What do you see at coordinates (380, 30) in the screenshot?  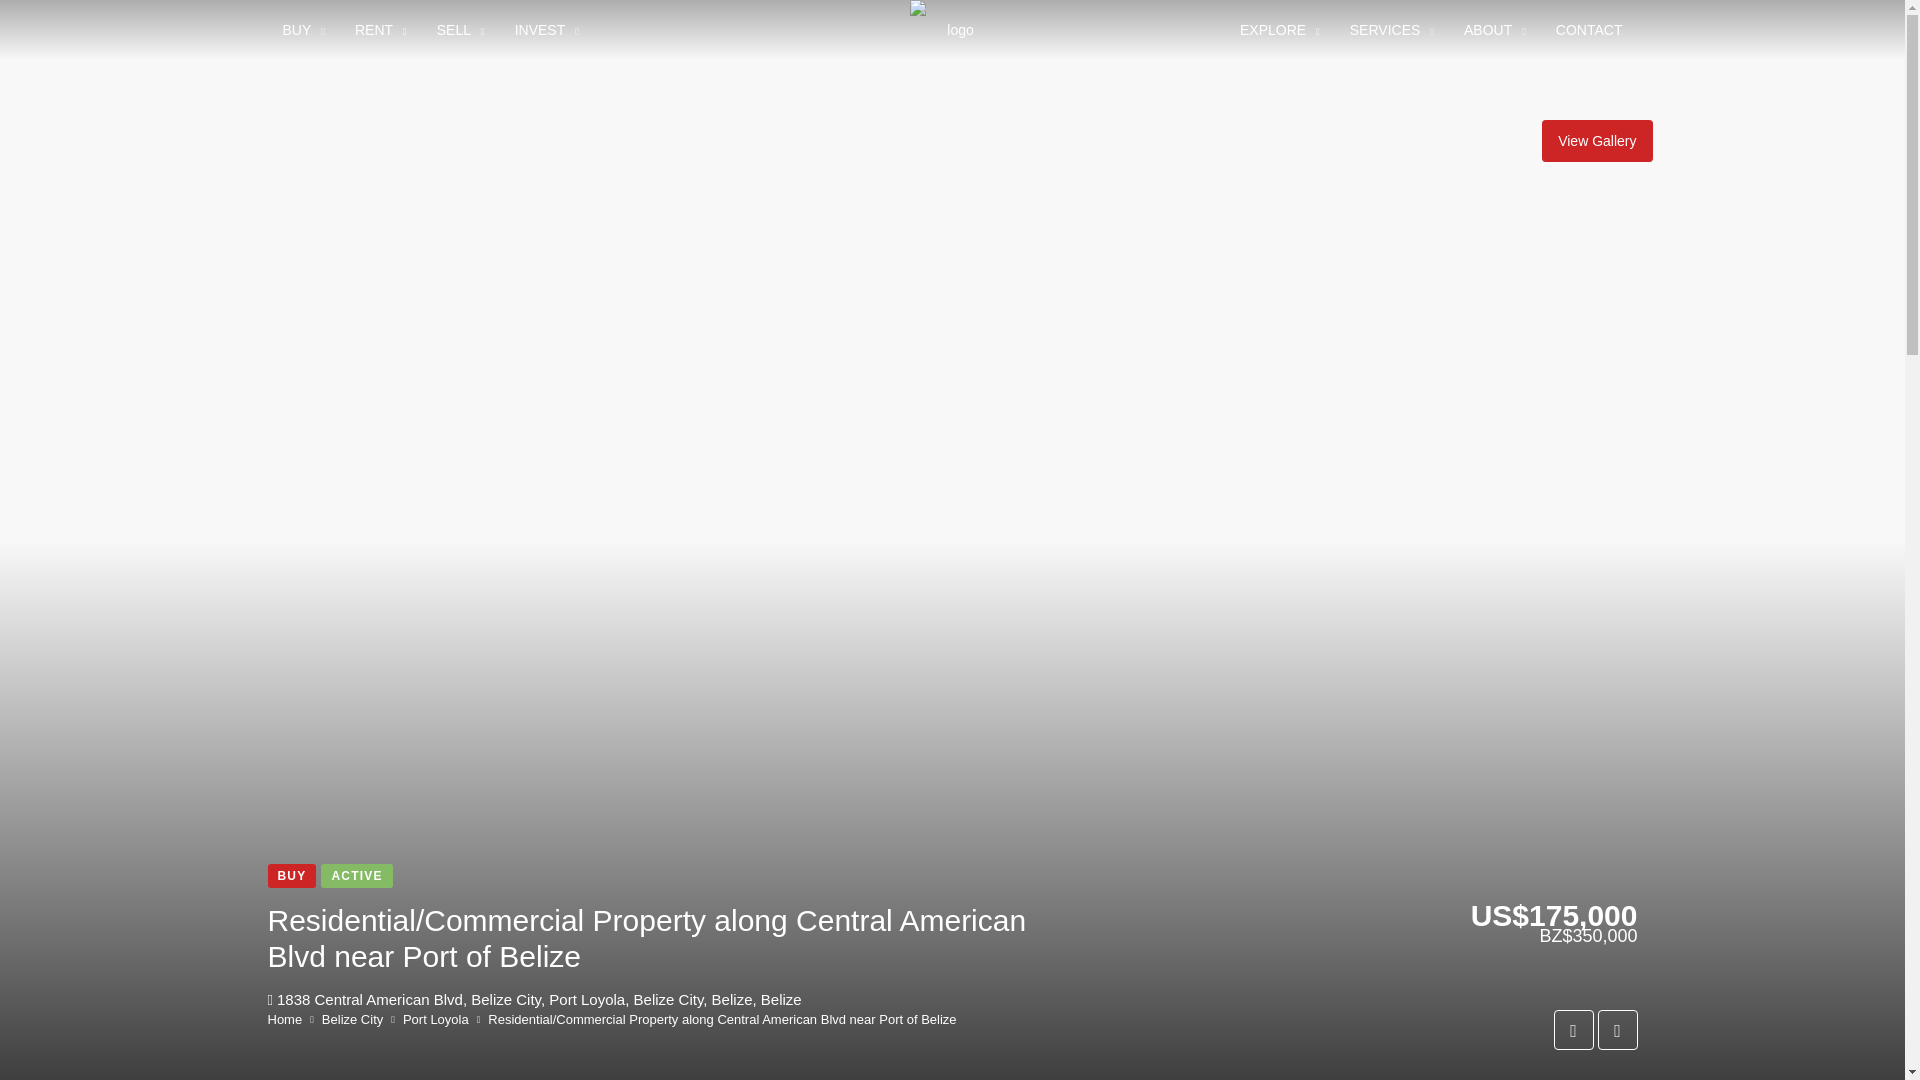 I see `RENT` at bounding box center [380, 30].